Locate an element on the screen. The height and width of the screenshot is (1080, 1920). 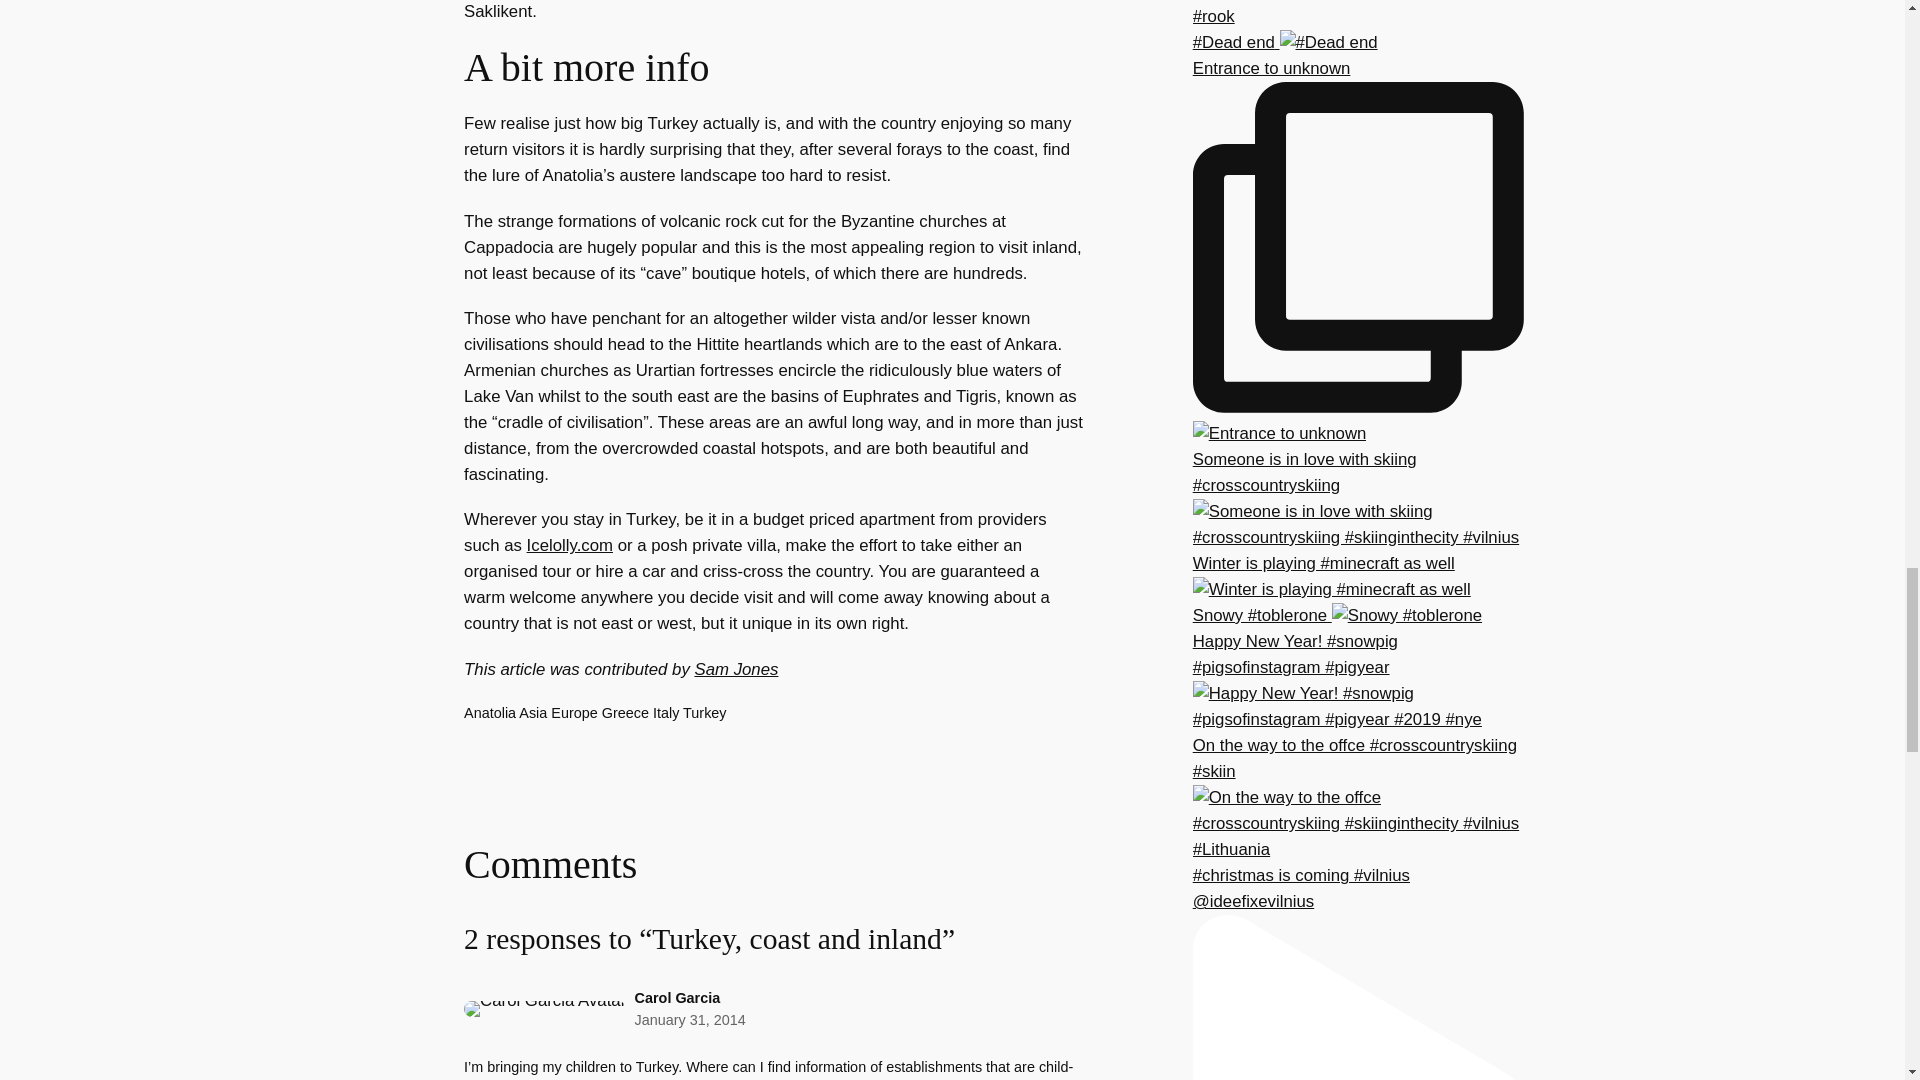
Anatolia is located at coordinates (490, 713).